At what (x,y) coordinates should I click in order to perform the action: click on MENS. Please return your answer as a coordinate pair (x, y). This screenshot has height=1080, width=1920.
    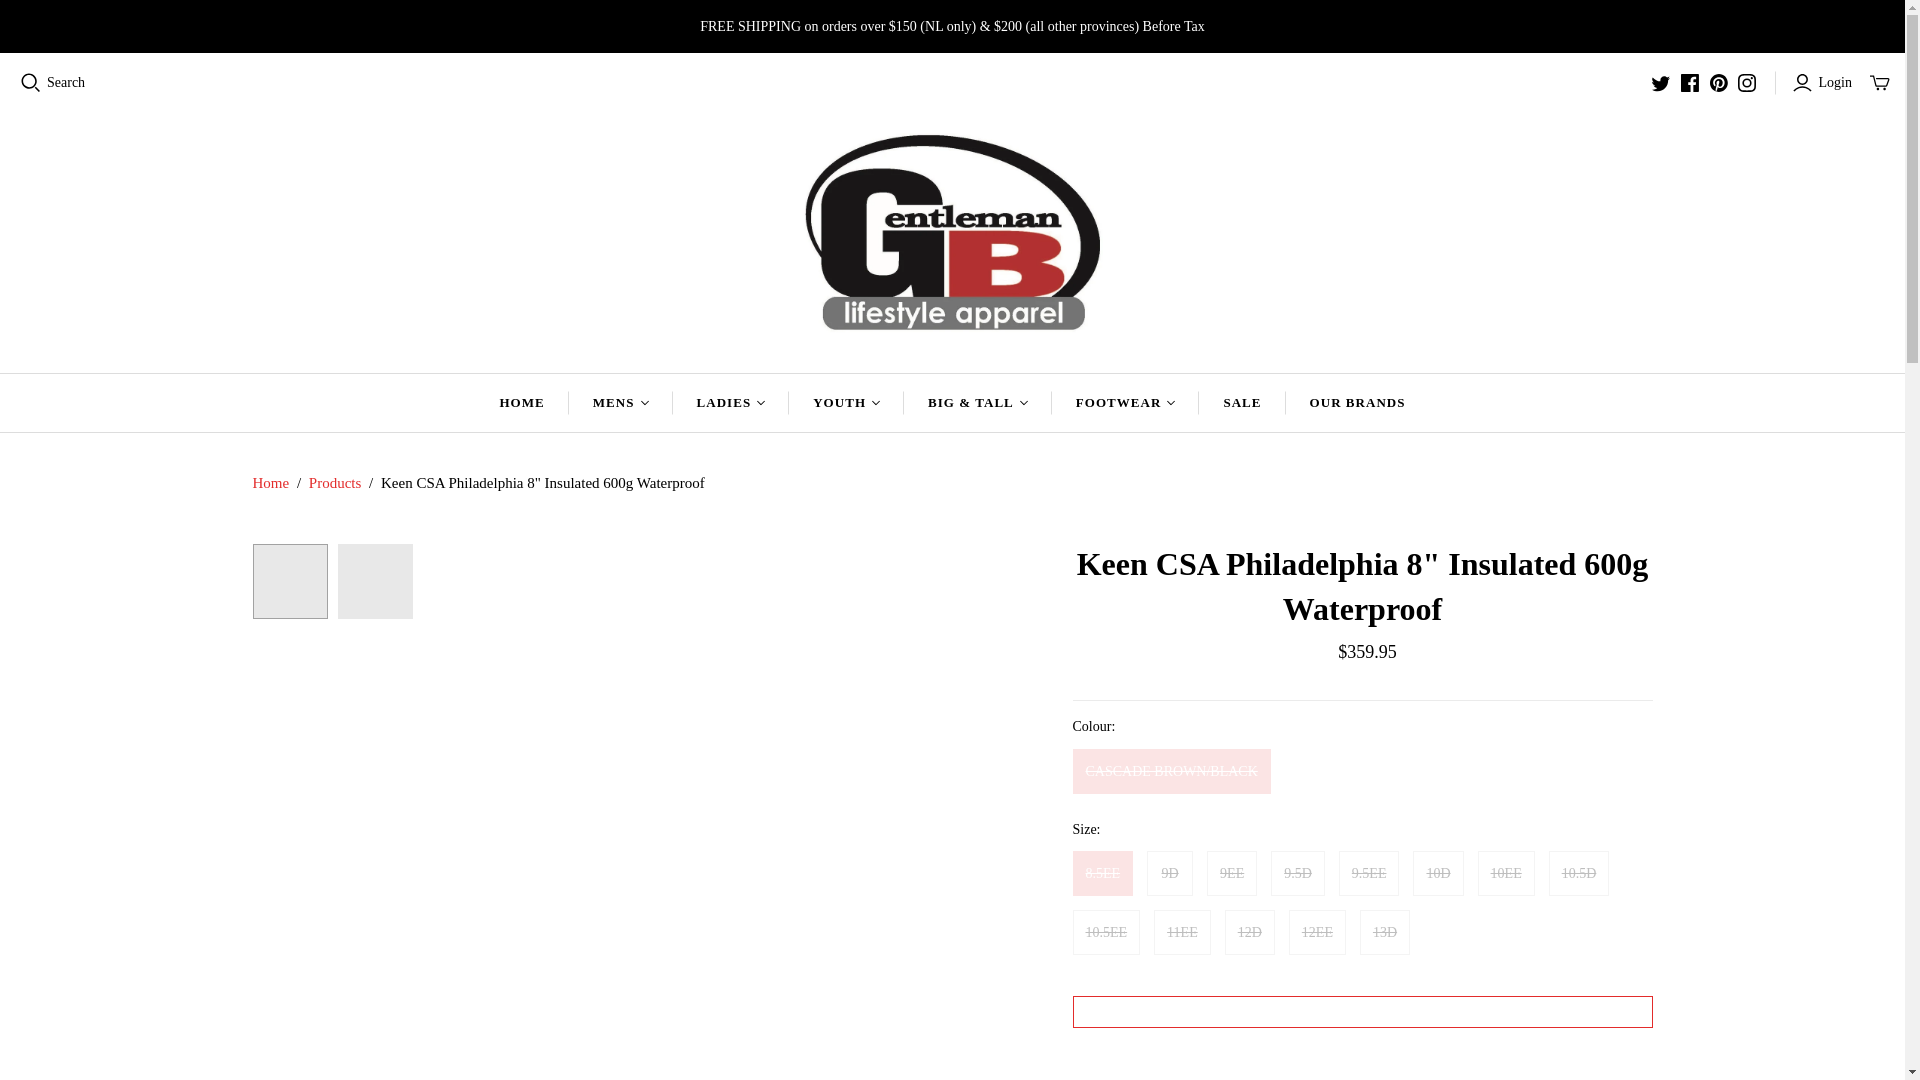
    Looking at the image, I should click on (620, 402).